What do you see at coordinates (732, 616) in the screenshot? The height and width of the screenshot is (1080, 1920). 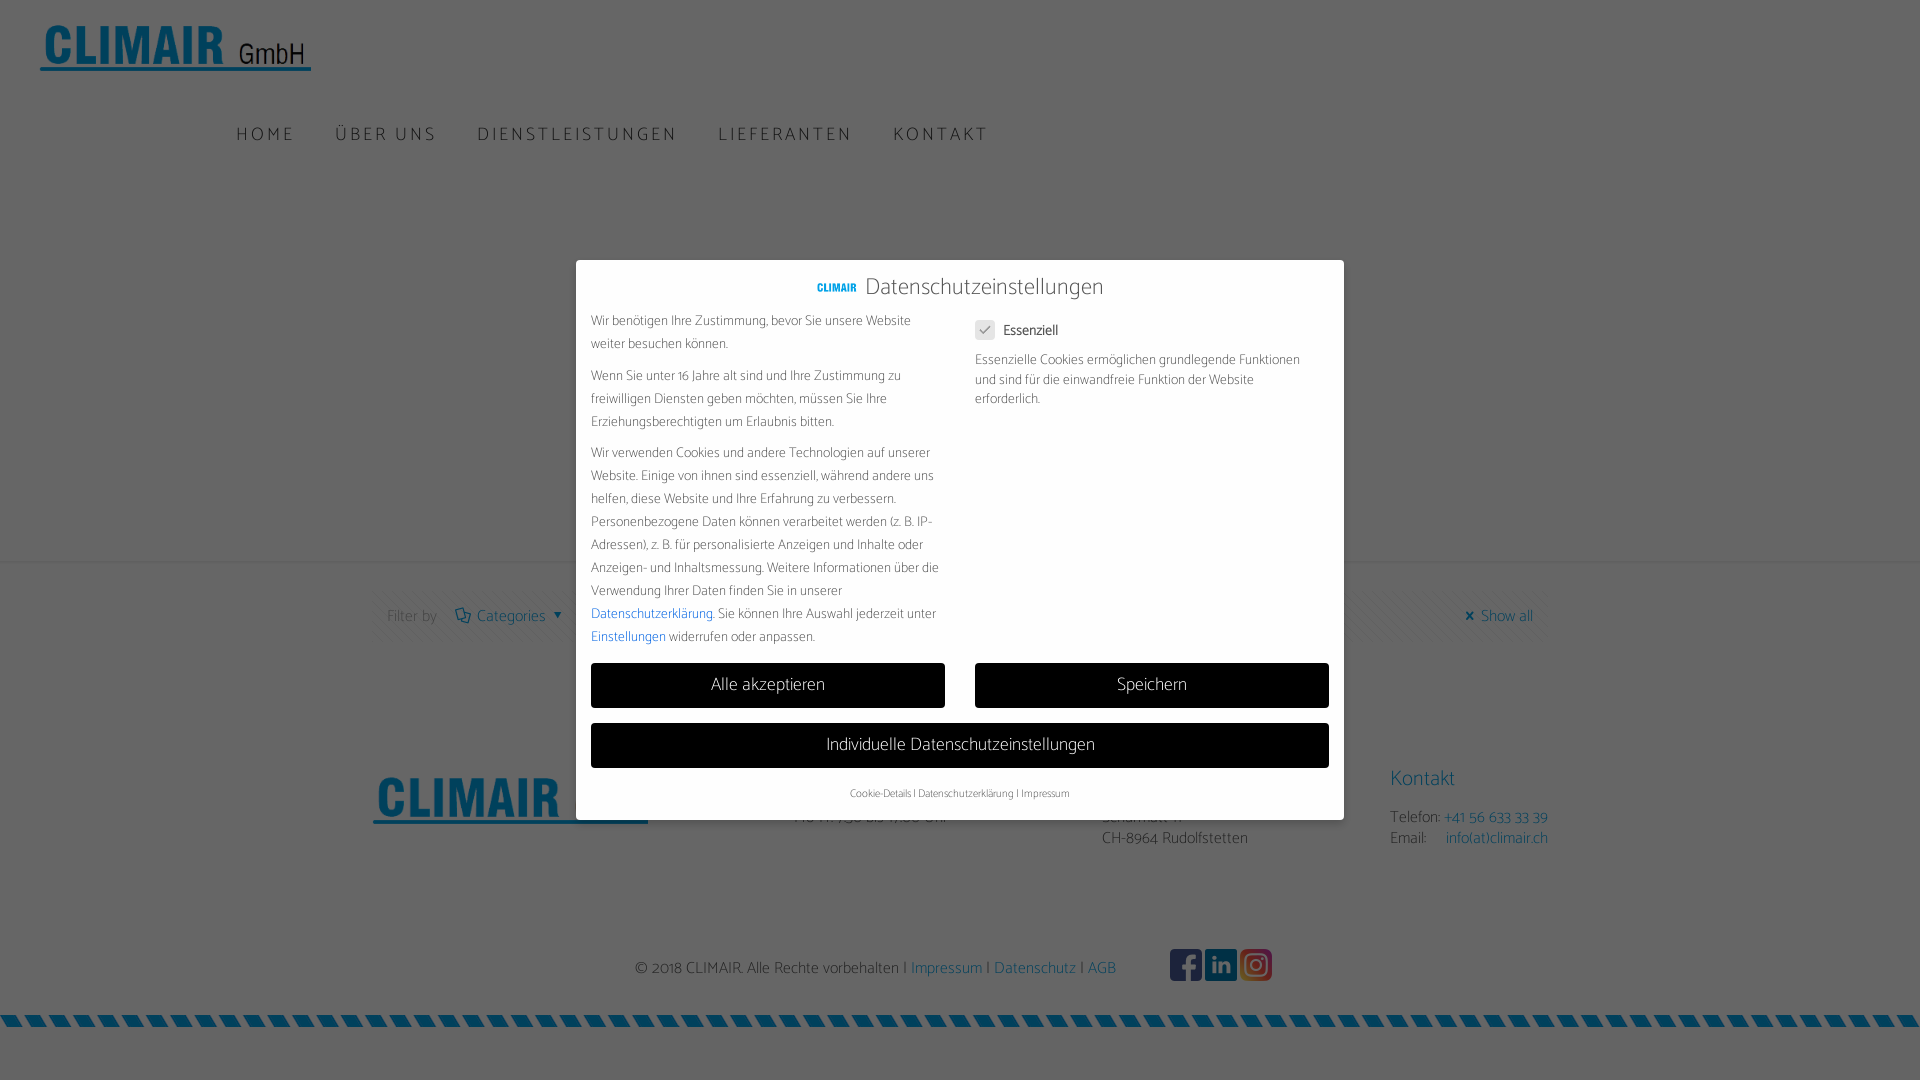 I see `Authors` at bounding box center [732, 616].